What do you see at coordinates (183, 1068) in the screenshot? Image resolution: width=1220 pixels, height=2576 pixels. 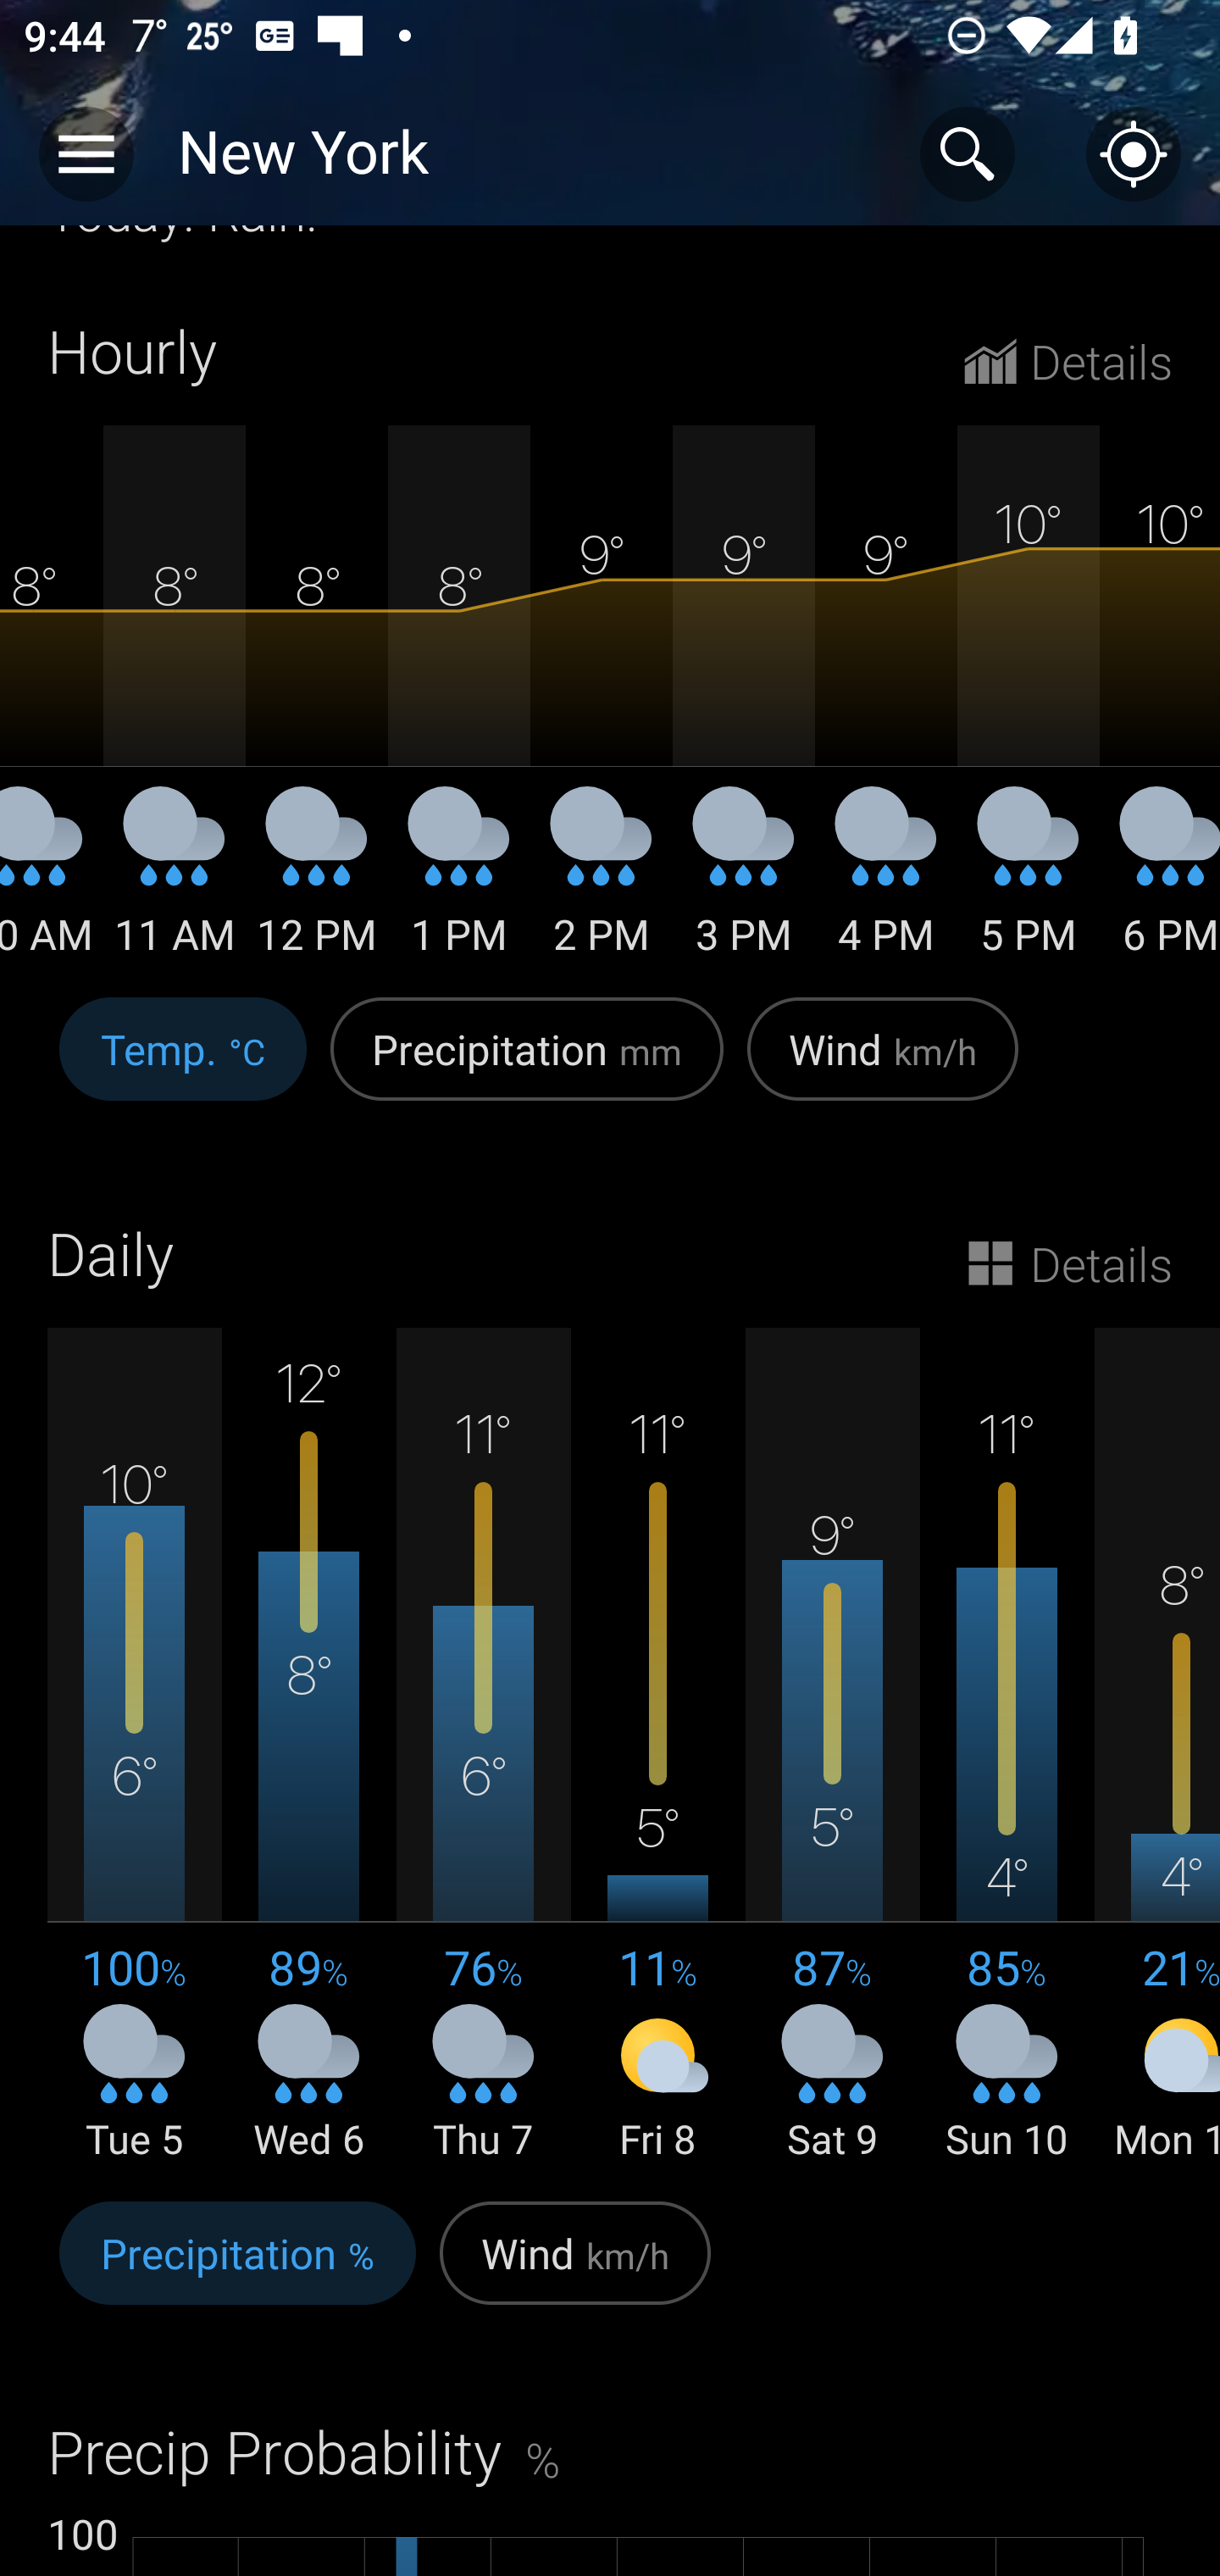 I see `Temp. °C` at bounding box center [183, 1068].